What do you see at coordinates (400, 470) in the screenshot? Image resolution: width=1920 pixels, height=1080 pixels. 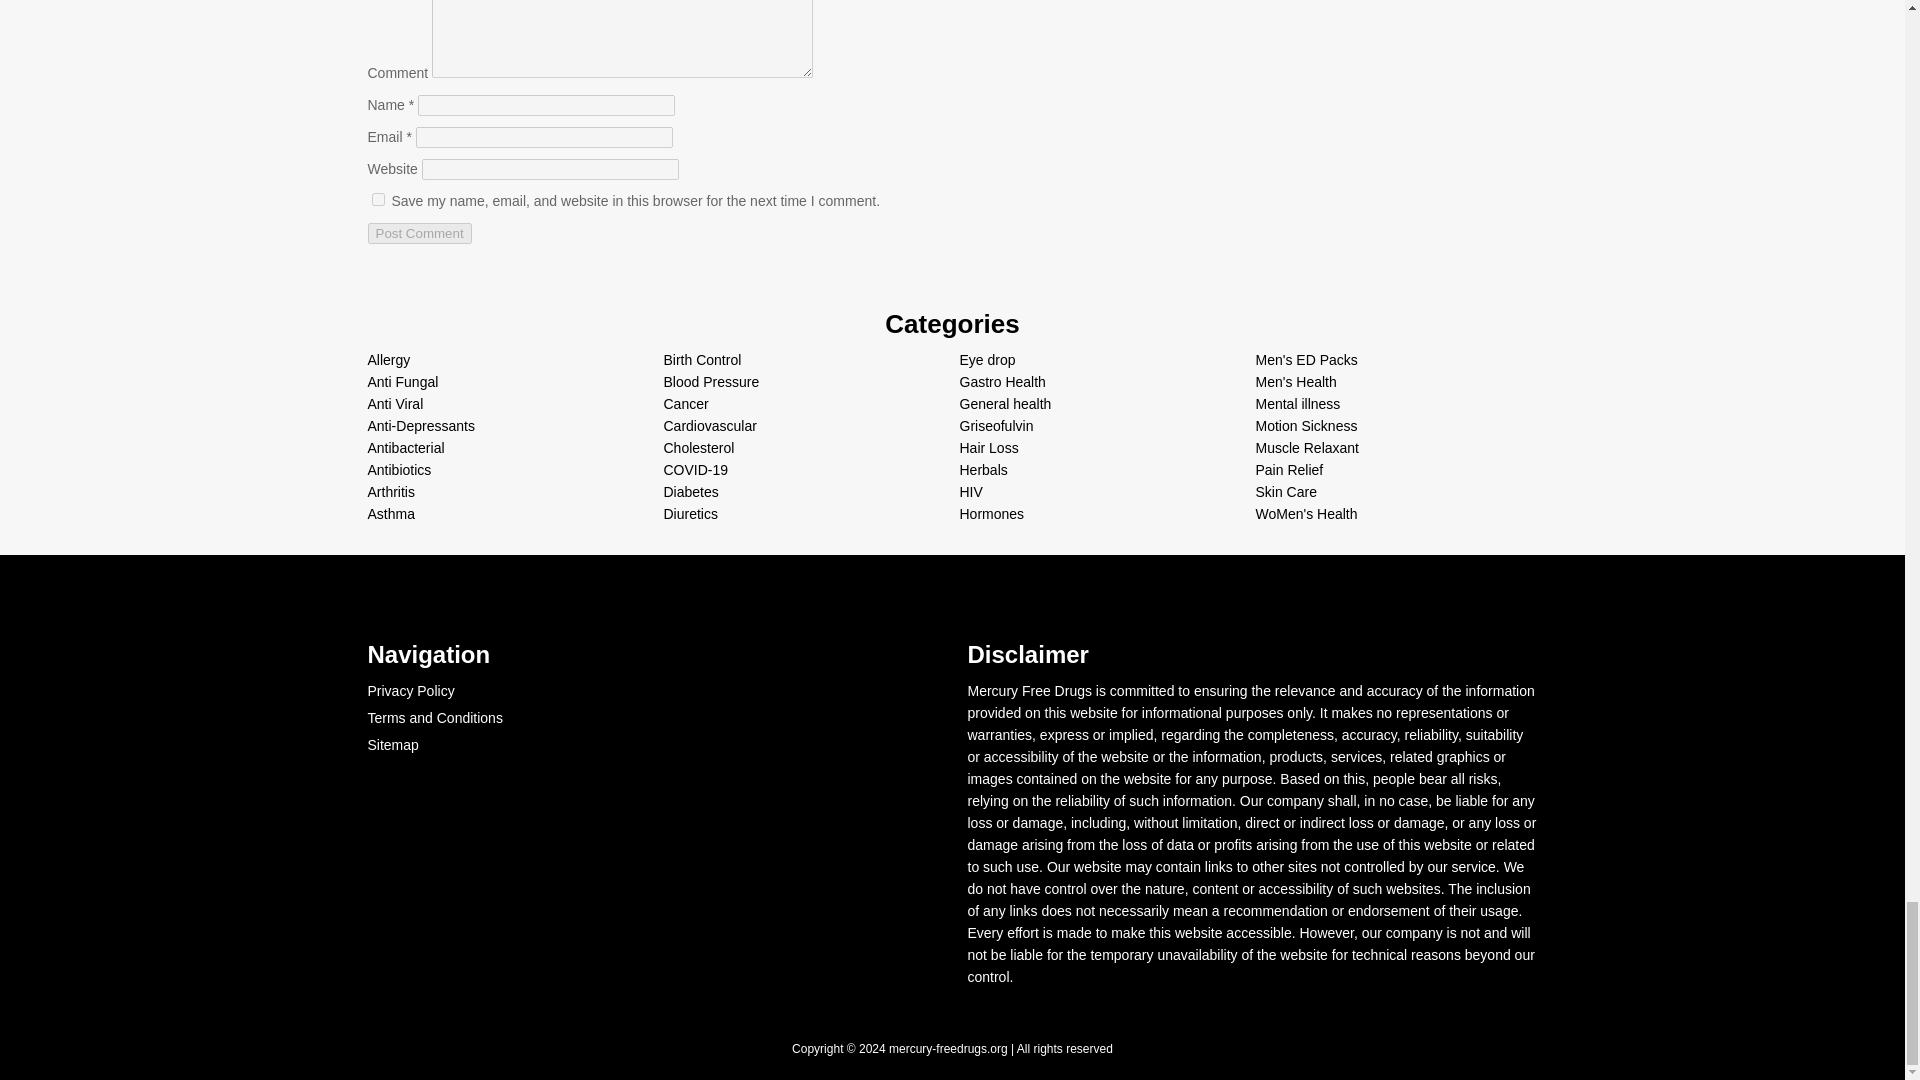 I see `Antibiotics` at bounding box center [400, 470].